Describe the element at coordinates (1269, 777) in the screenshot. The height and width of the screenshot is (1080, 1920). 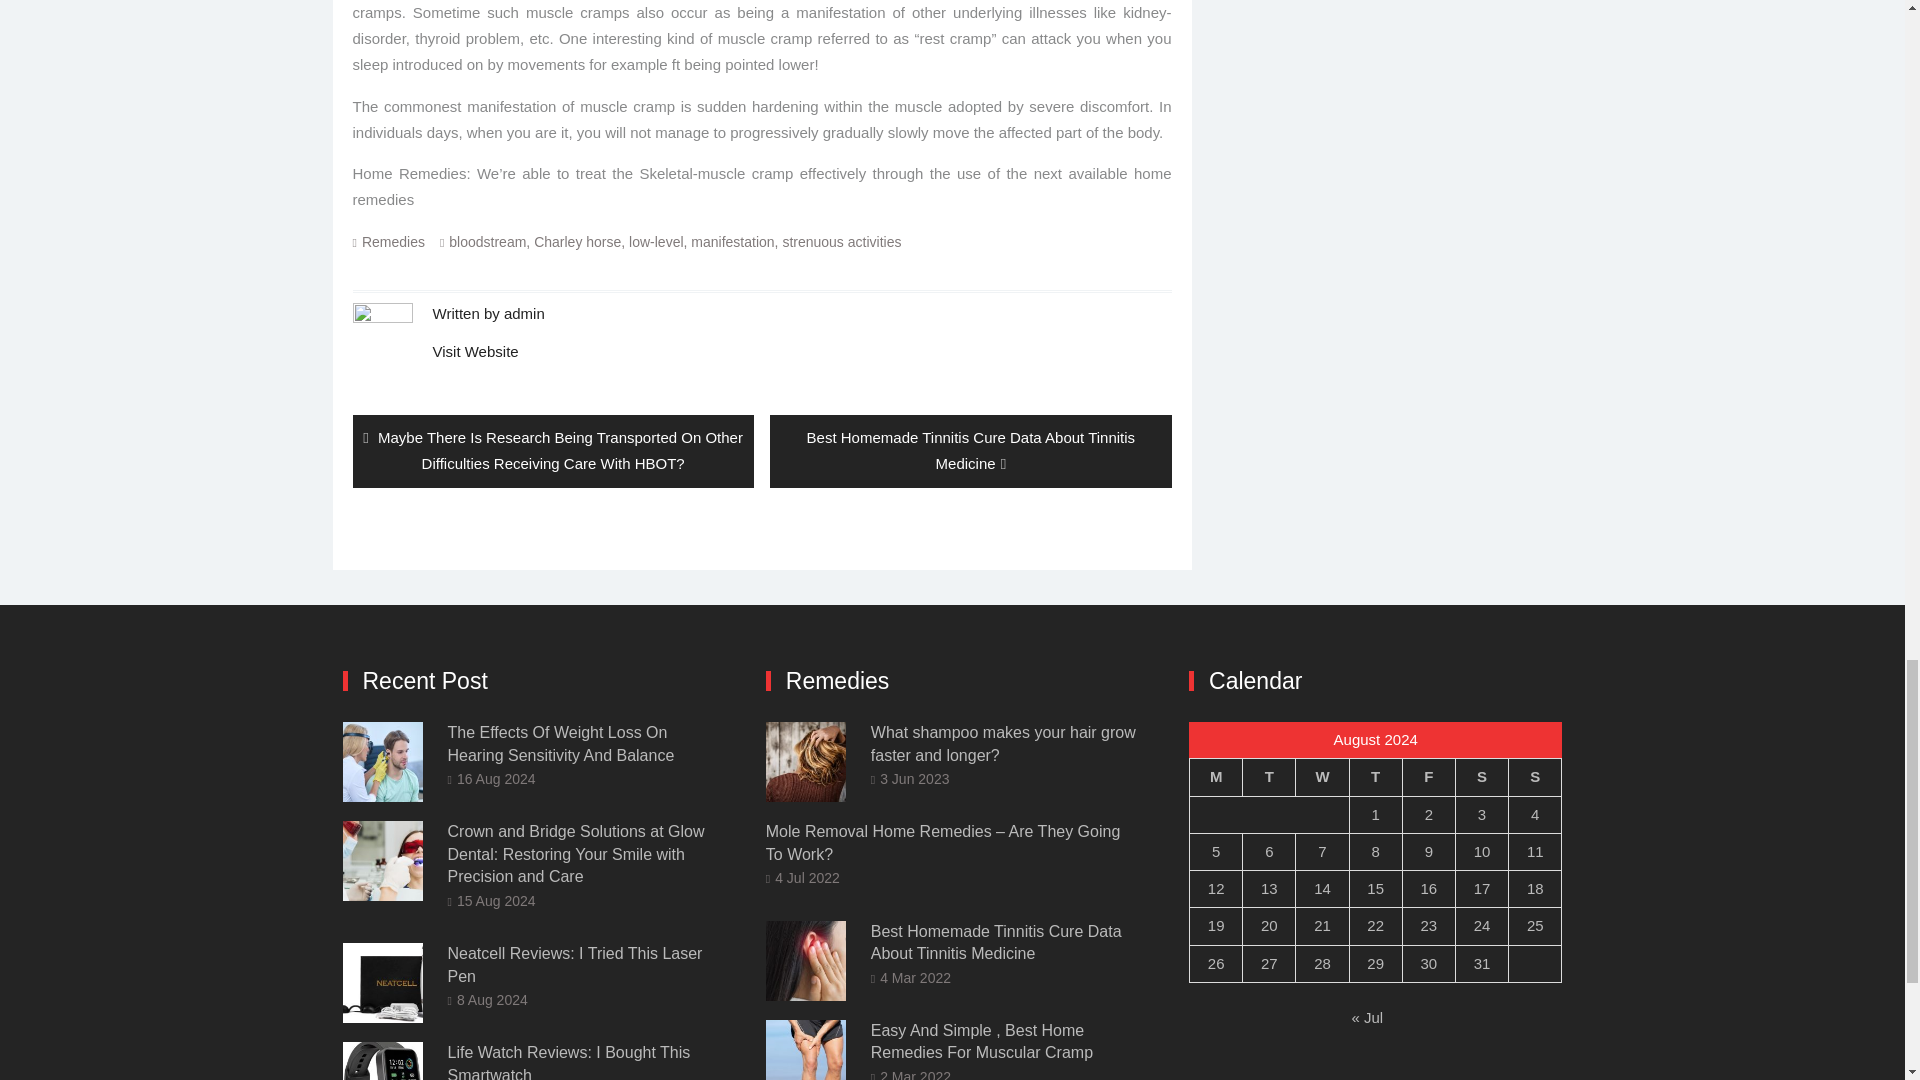
I see `Tuesday` at that location.